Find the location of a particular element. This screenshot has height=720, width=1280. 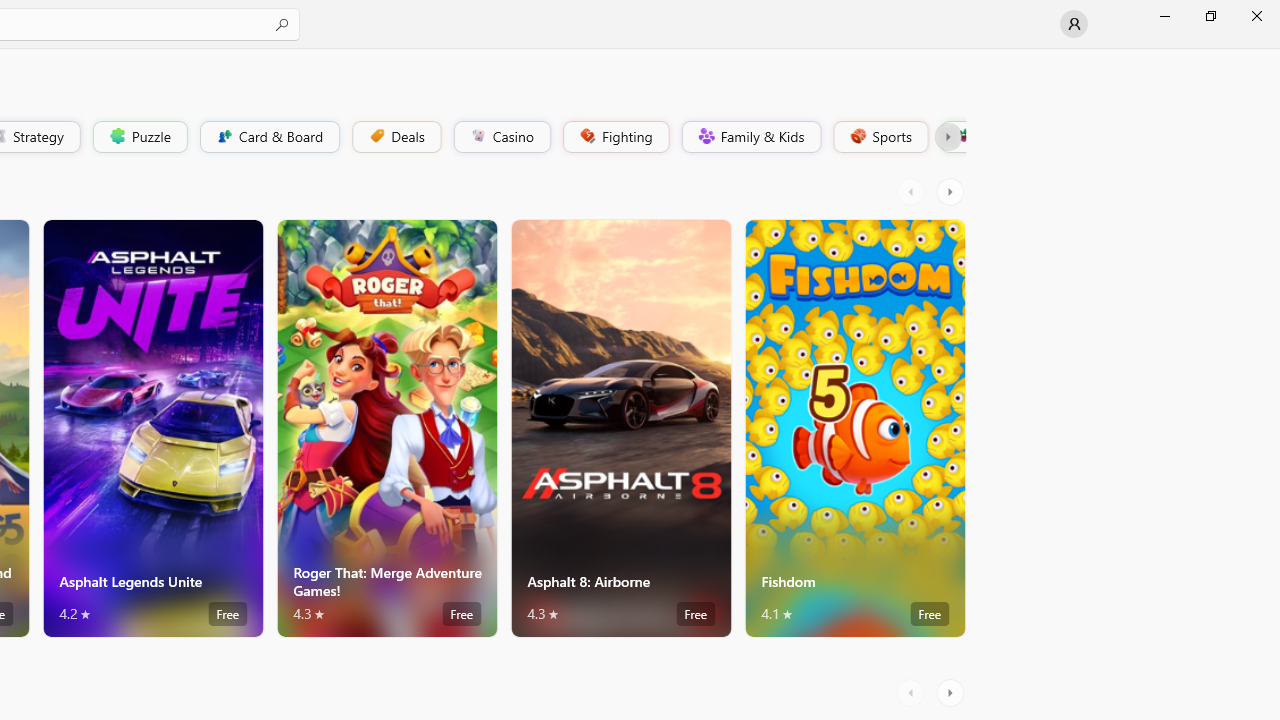

AutomationID: LeftScrollButton is located at coordinates (913, 692).